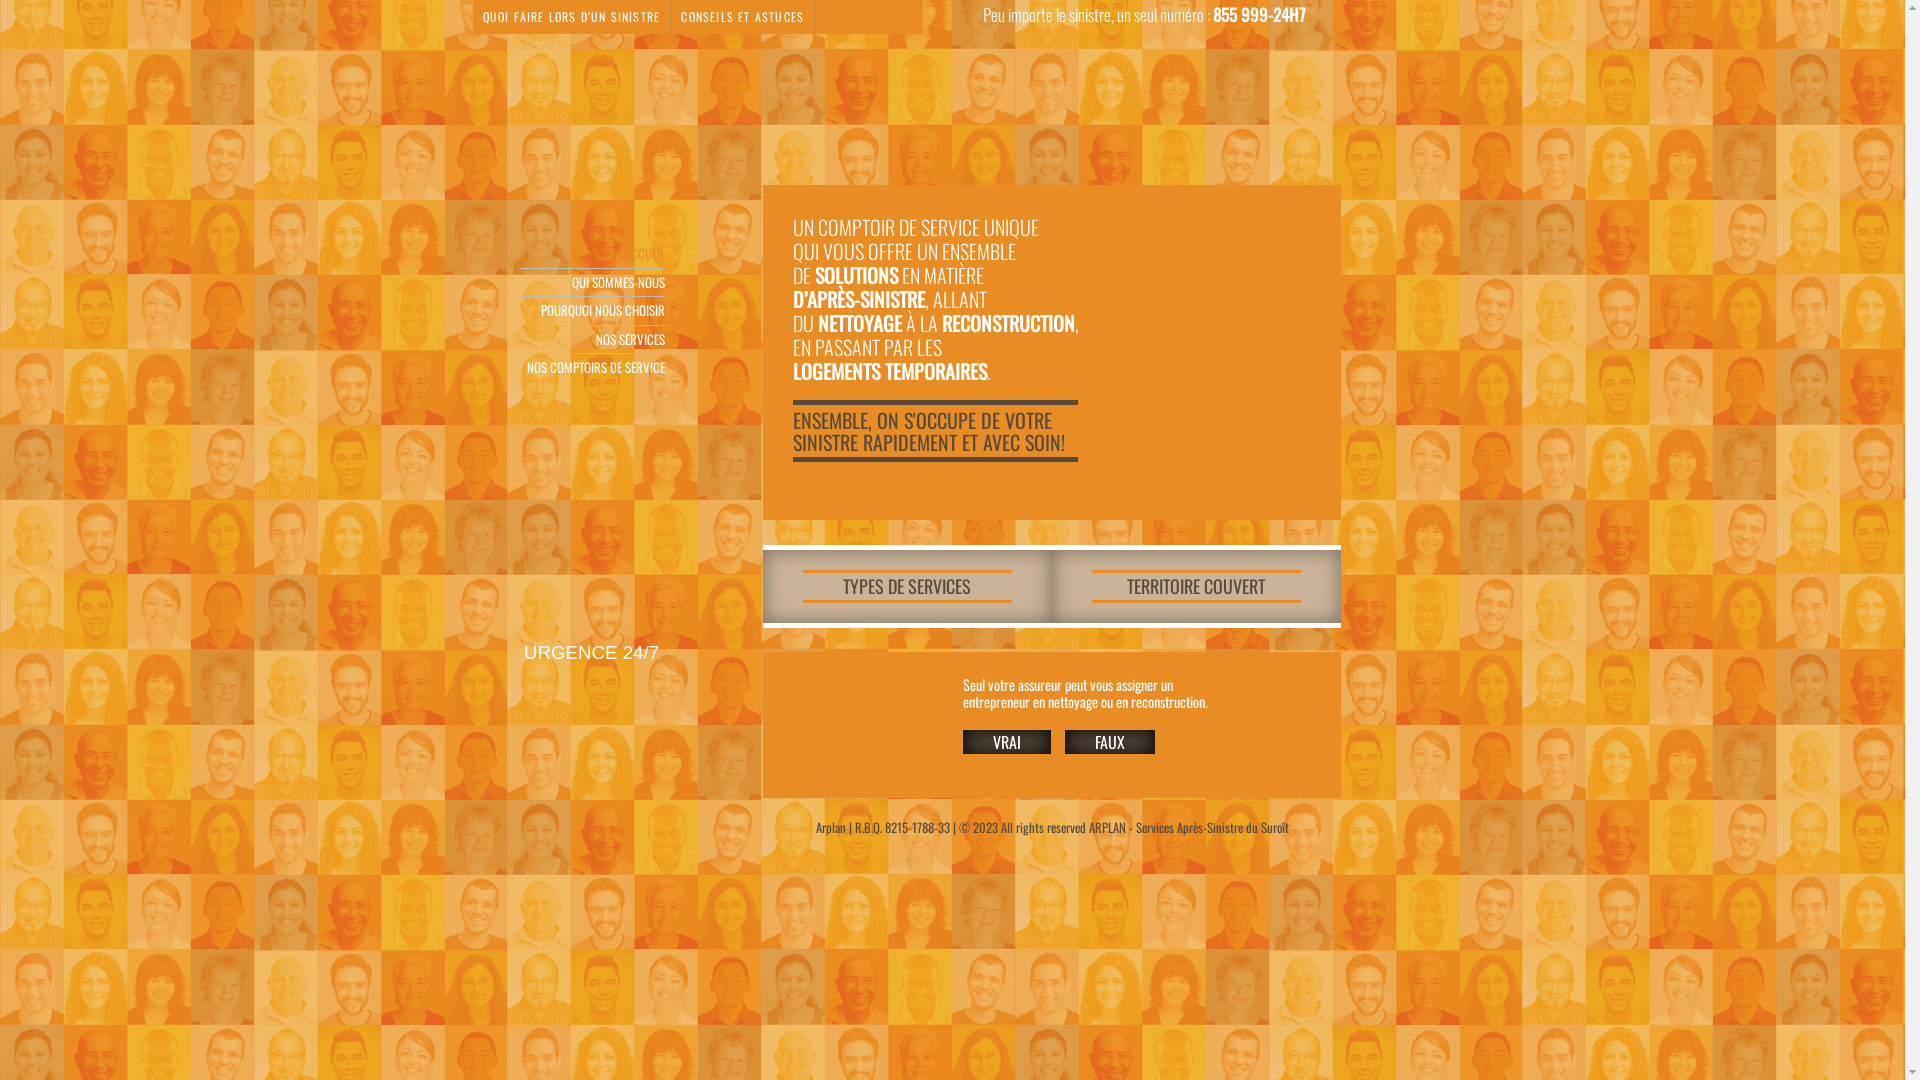 This screenshot has width=1920, height=1080. Describe the element at coordinates (1110, 742) in the screenshot. I see `FAUX` at that location.